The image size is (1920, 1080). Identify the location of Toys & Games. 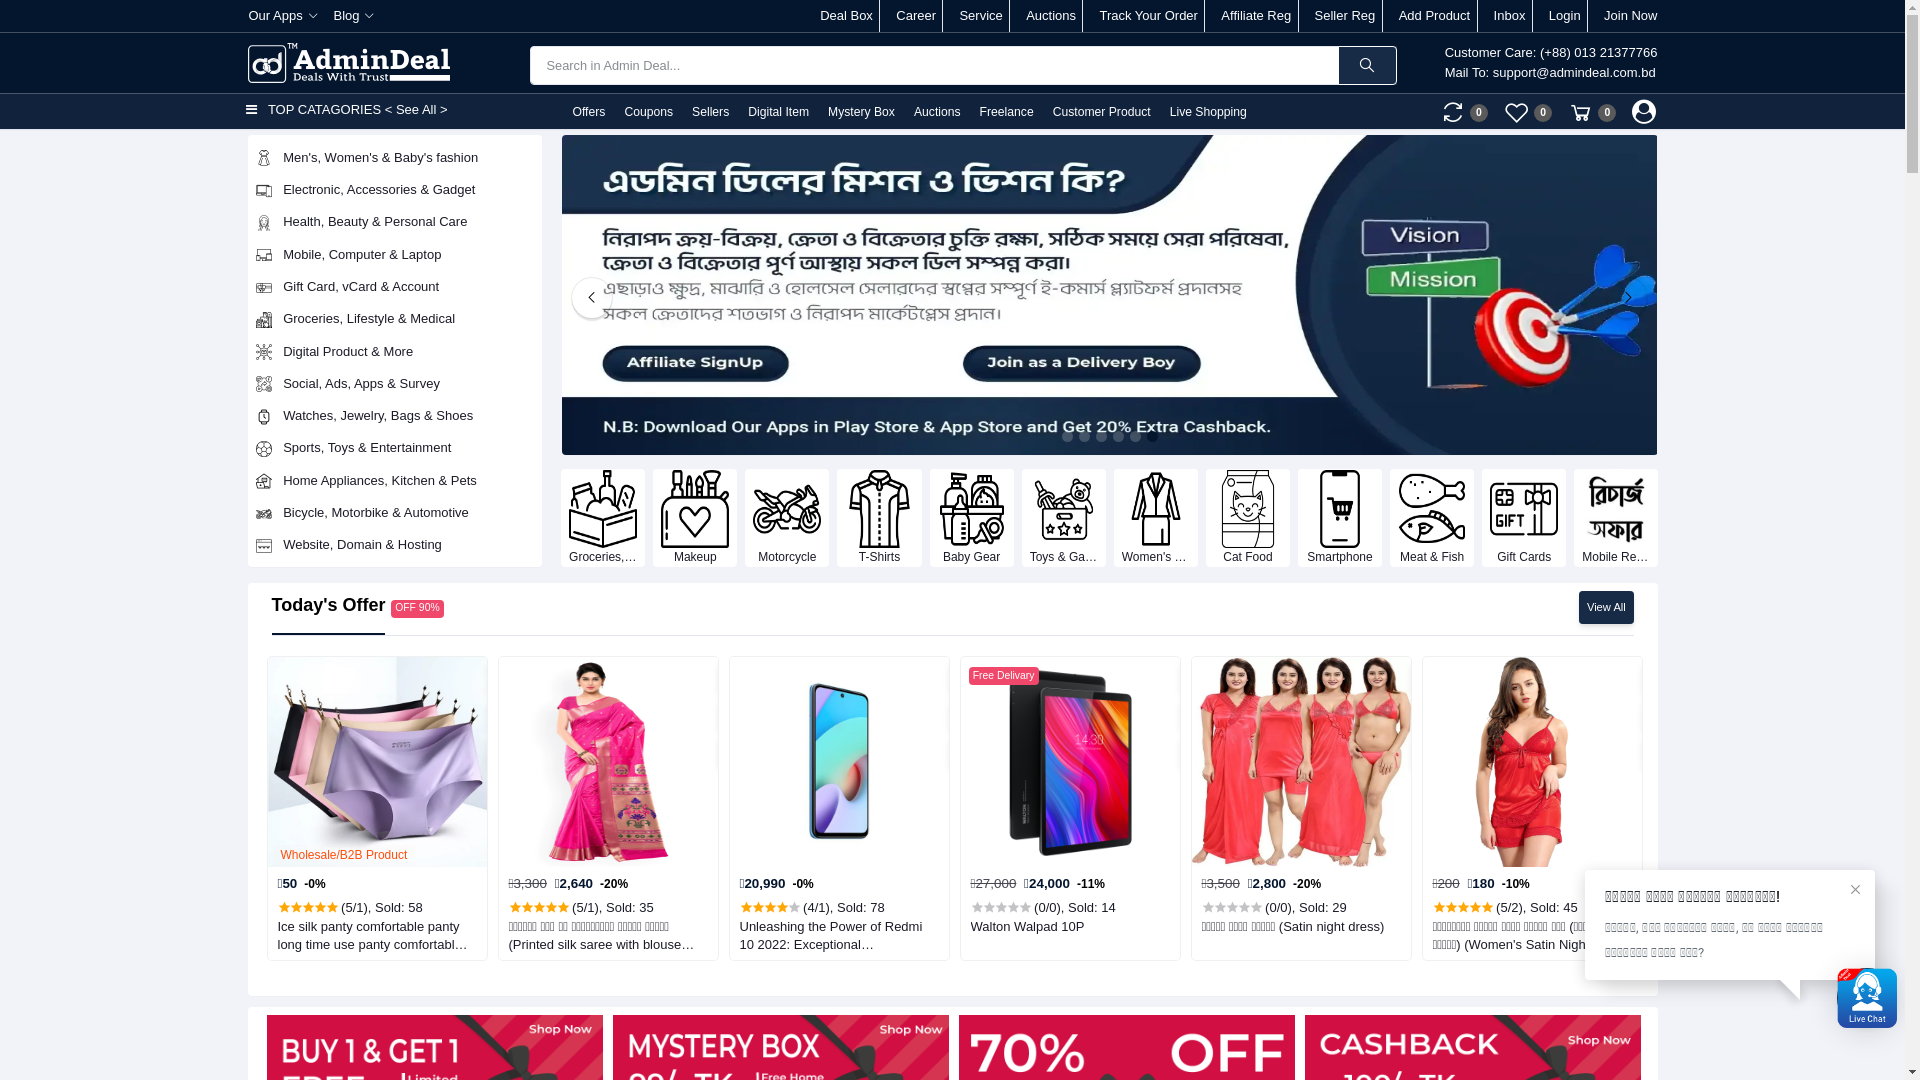
(1064, 518).